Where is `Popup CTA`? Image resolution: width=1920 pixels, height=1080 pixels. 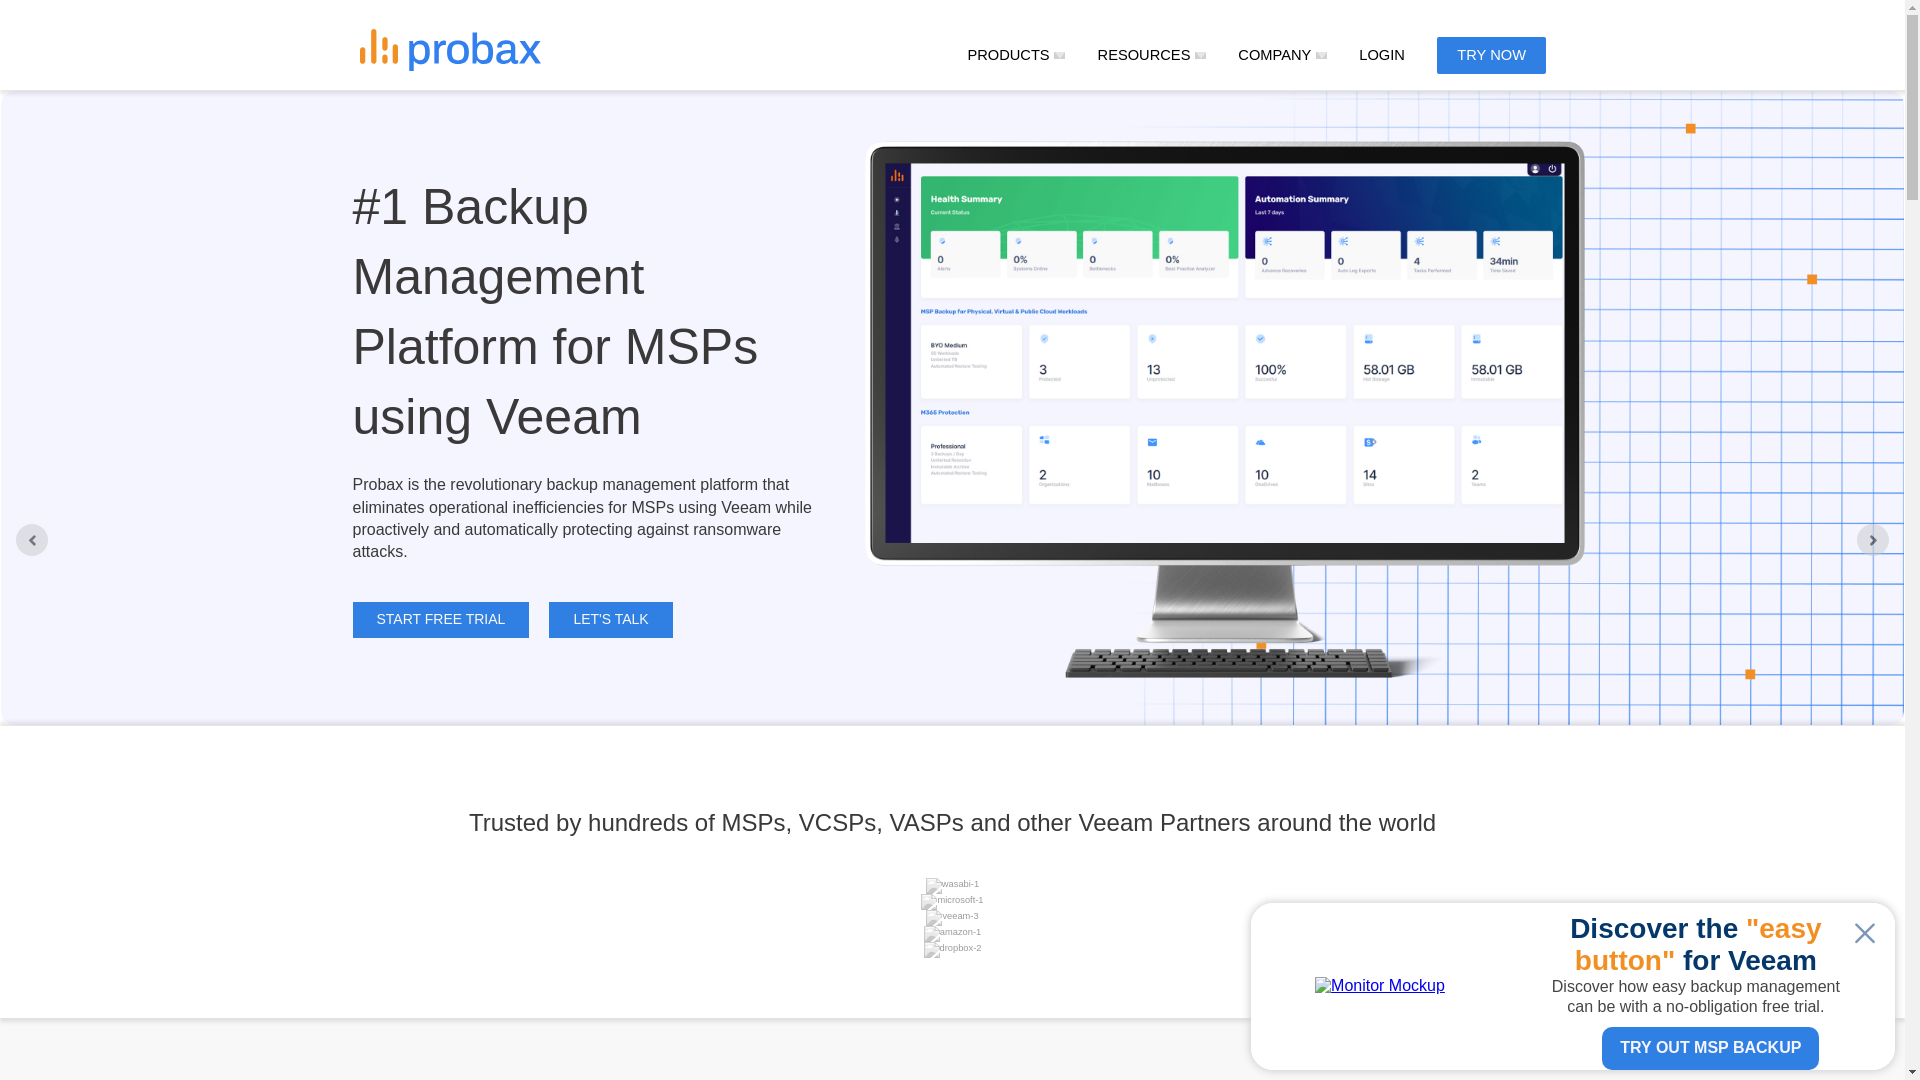
Popup CTA is located at coordinates (1573, 986).